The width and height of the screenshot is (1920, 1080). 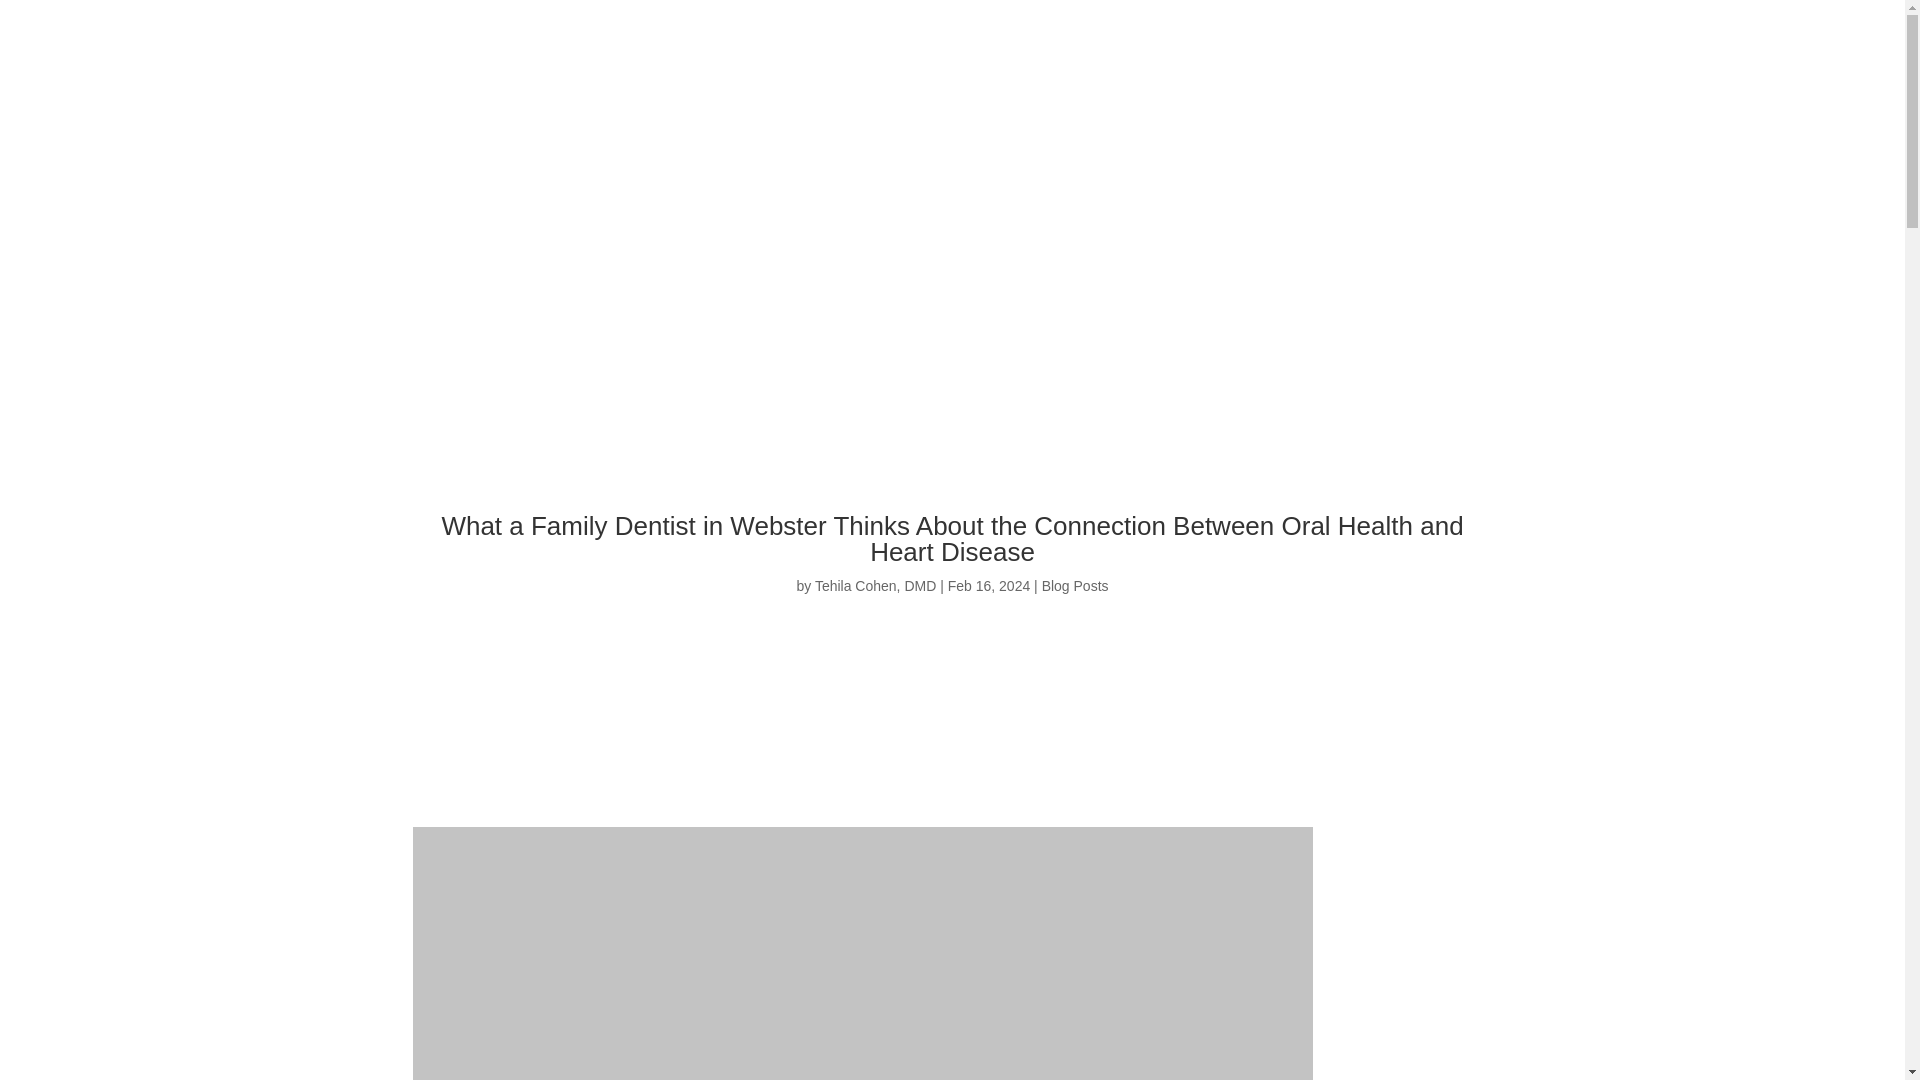 I want to click on Blog Posts, so click(x=1076, y=586).